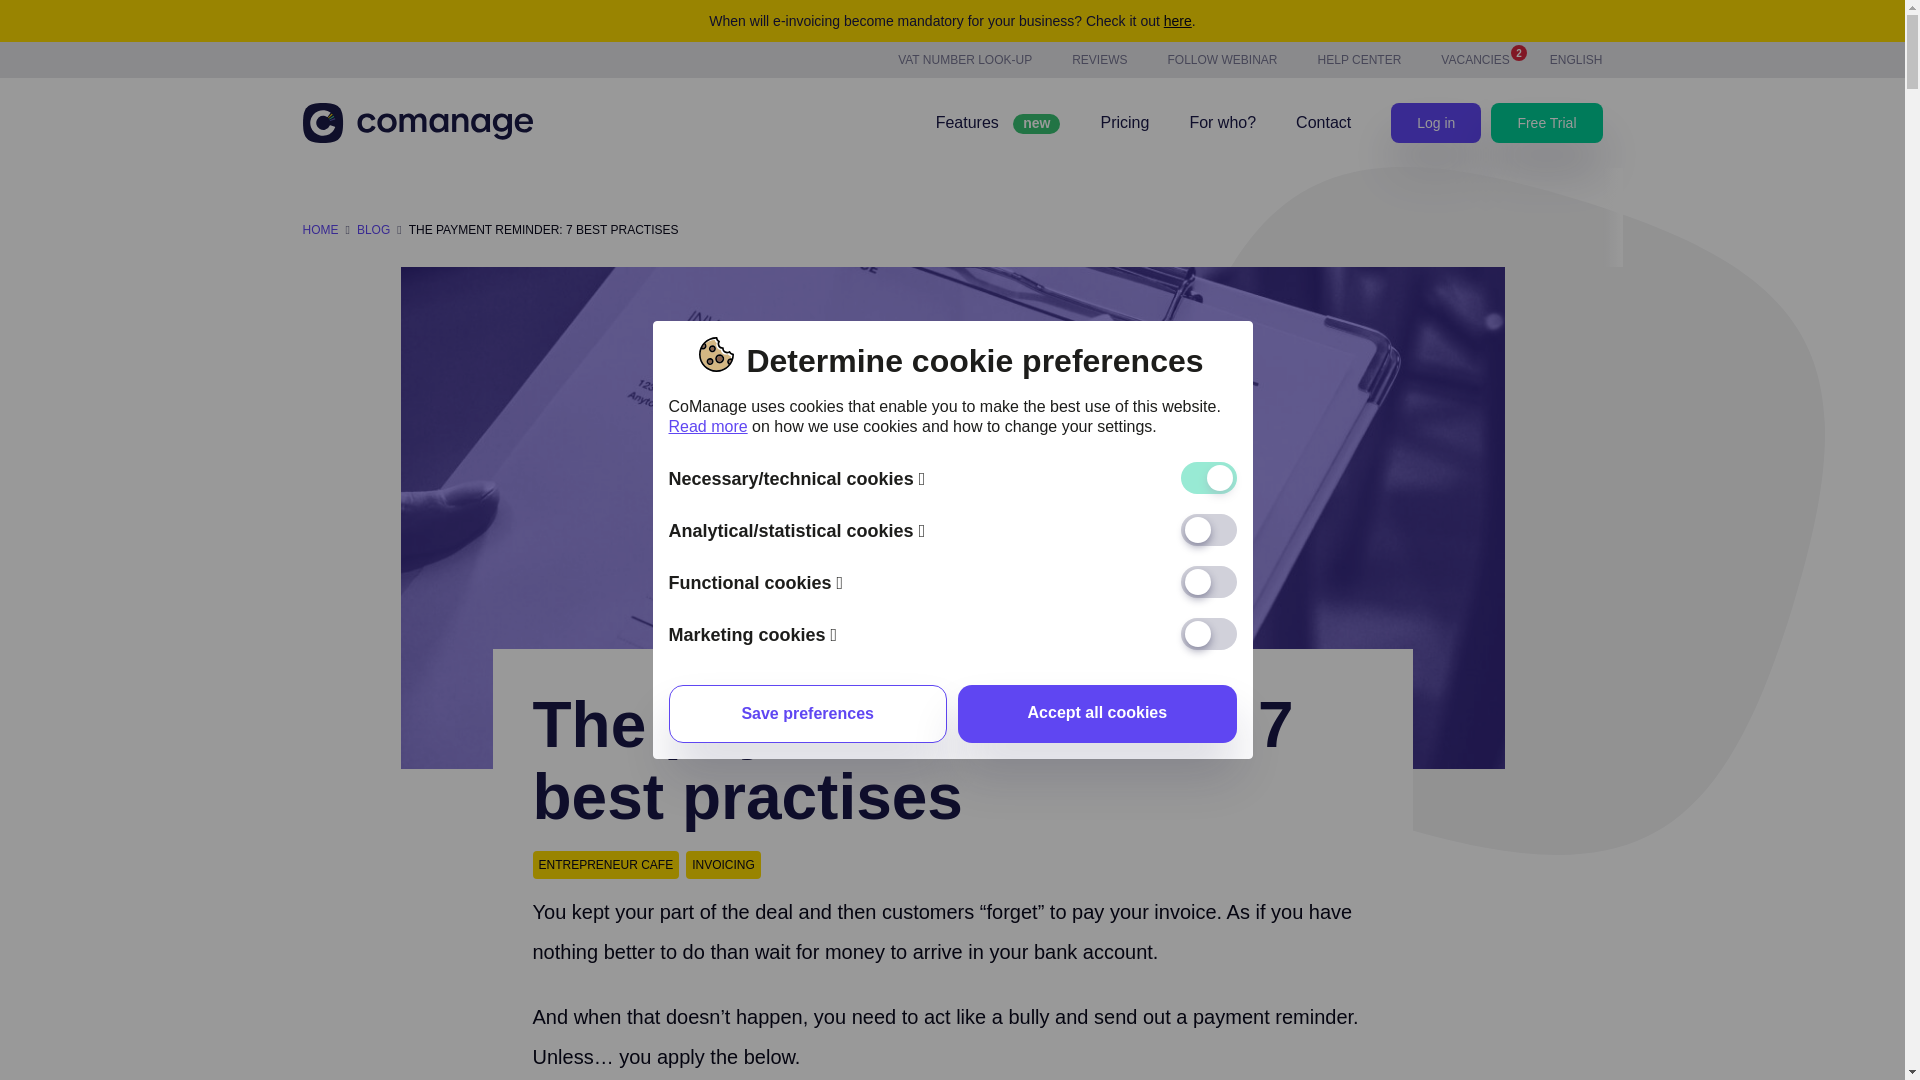  Describe the element at coordinates (319, 230) in the screenshot. I see `HOME` at that location.